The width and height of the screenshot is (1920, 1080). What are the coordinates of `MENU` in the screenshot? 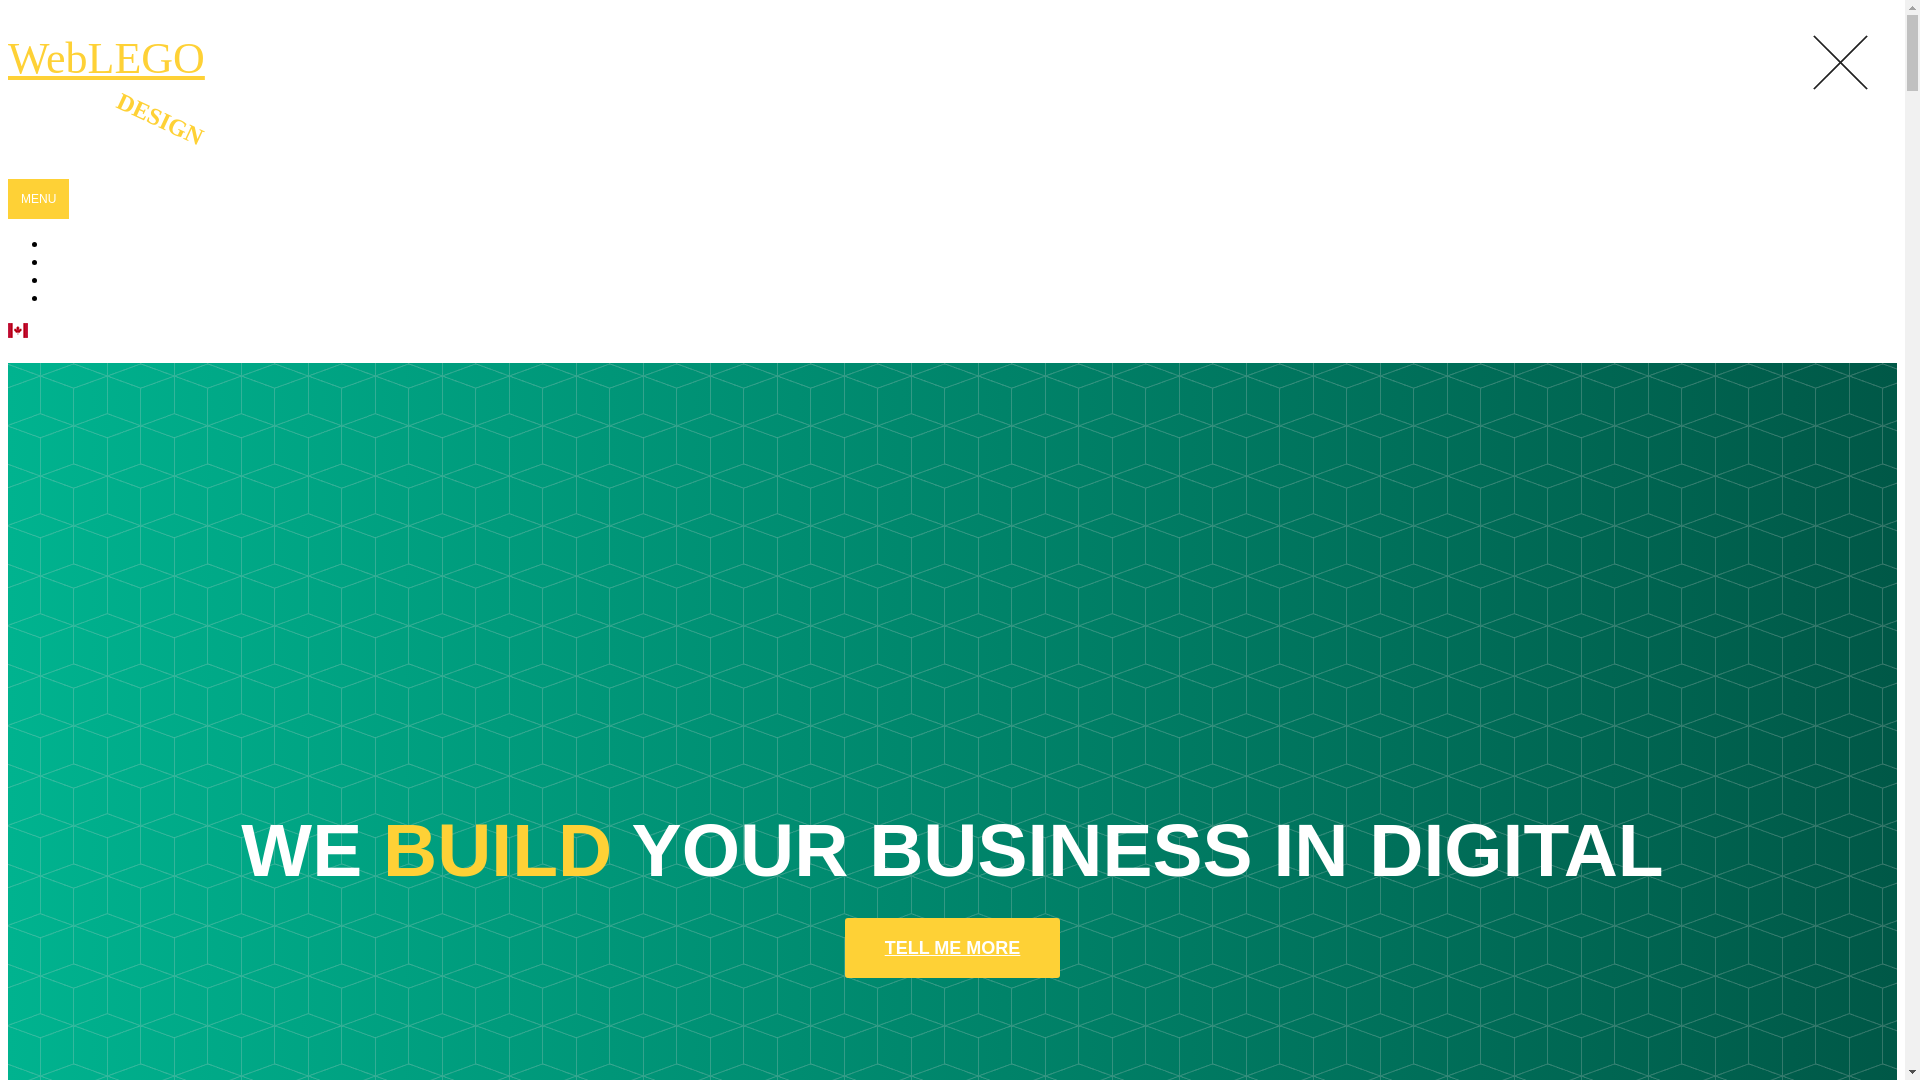 It's located at (38, 199).